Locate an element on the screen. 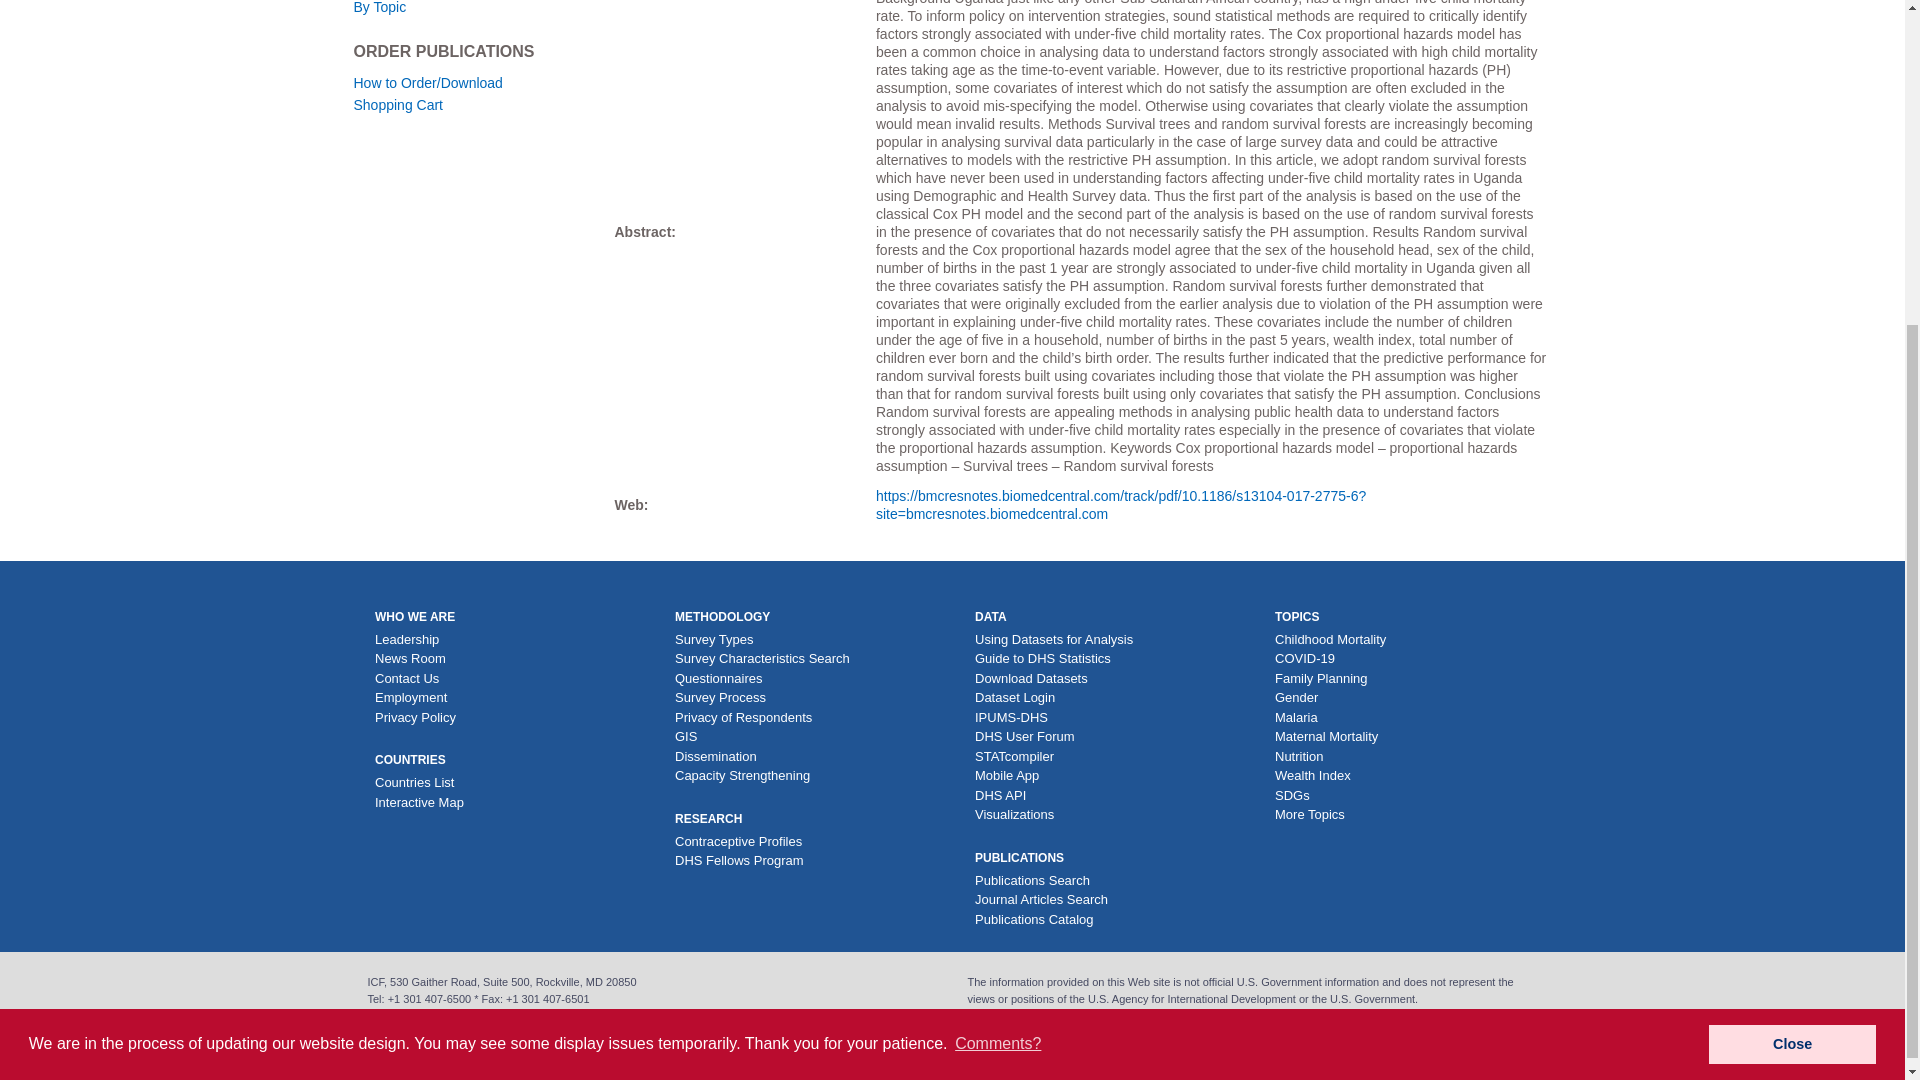 Image resolution: width=1920 pixels, height=1080 pixels. Comments? is located at coordinates (998, 586).